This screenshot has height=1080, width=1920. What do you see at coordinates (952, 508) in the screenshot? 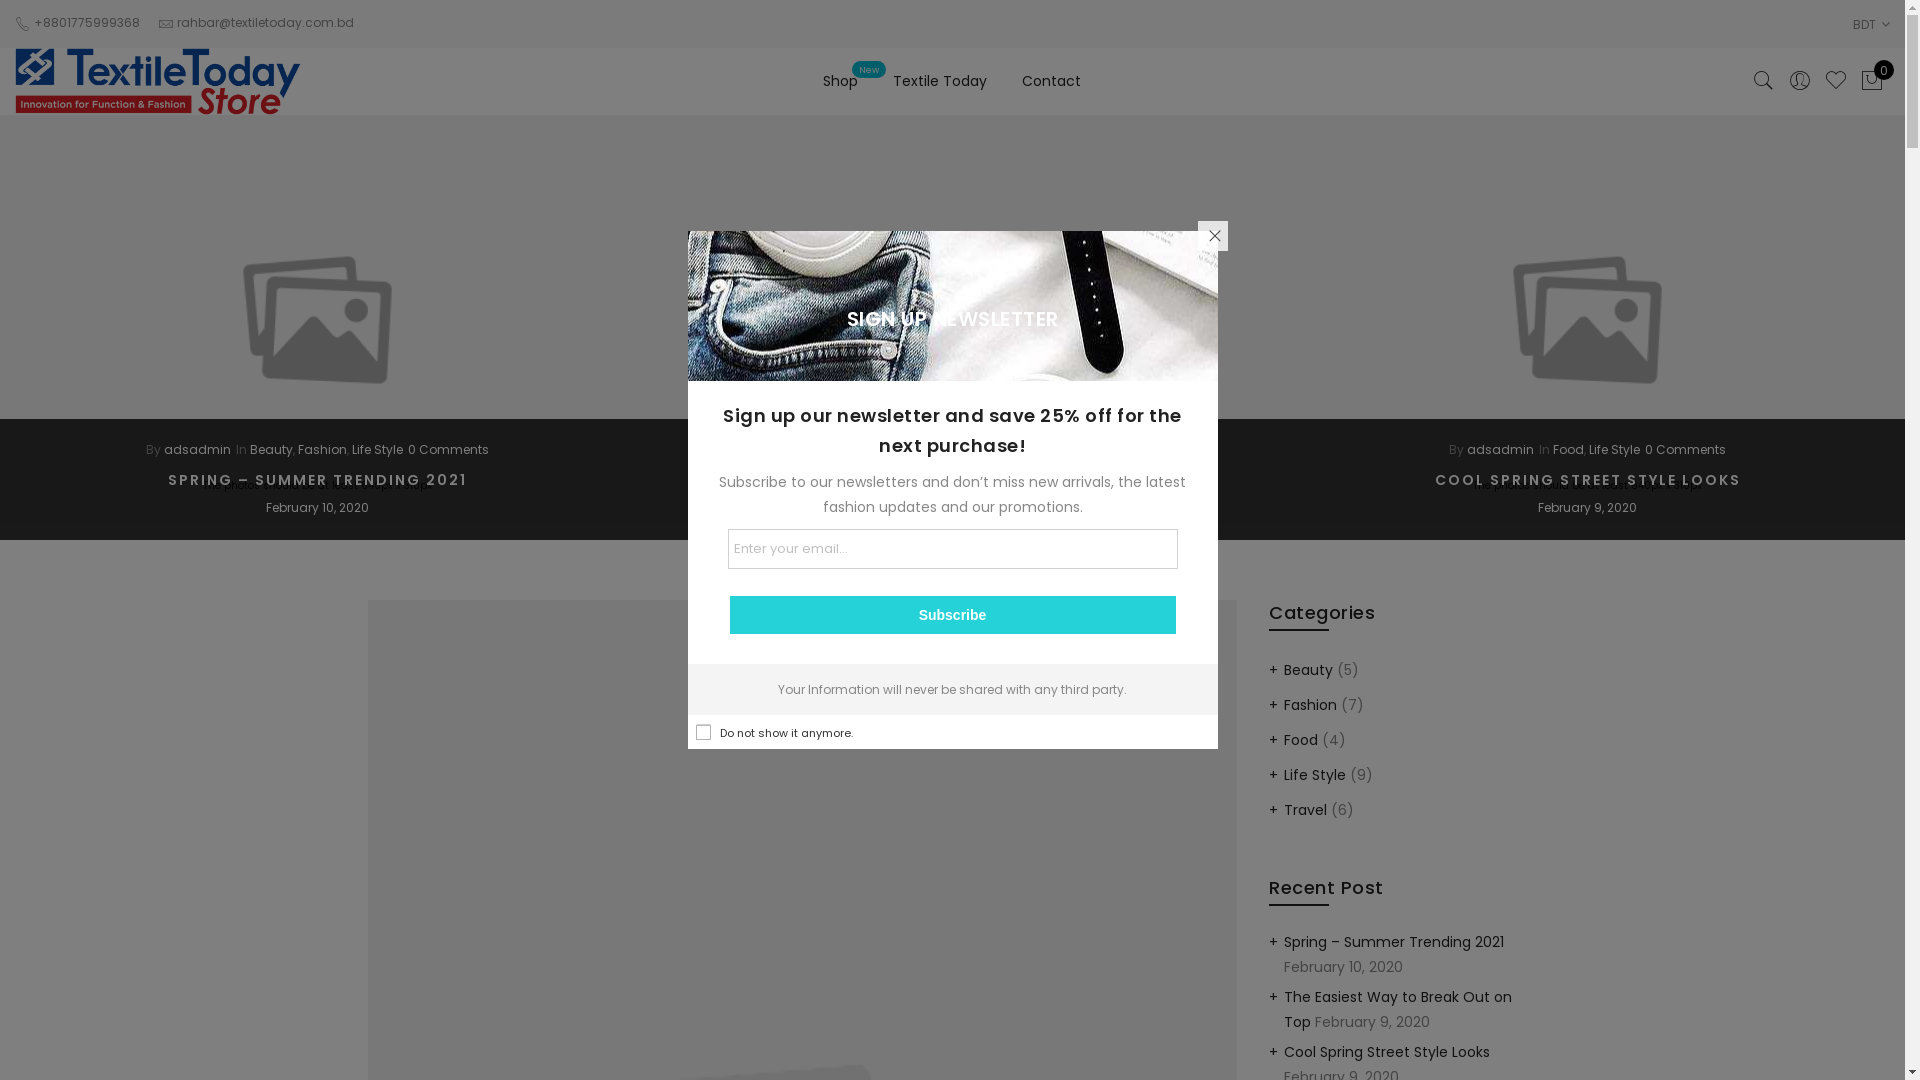
I see `February 9, 2020` at bounding box center [952, 508].